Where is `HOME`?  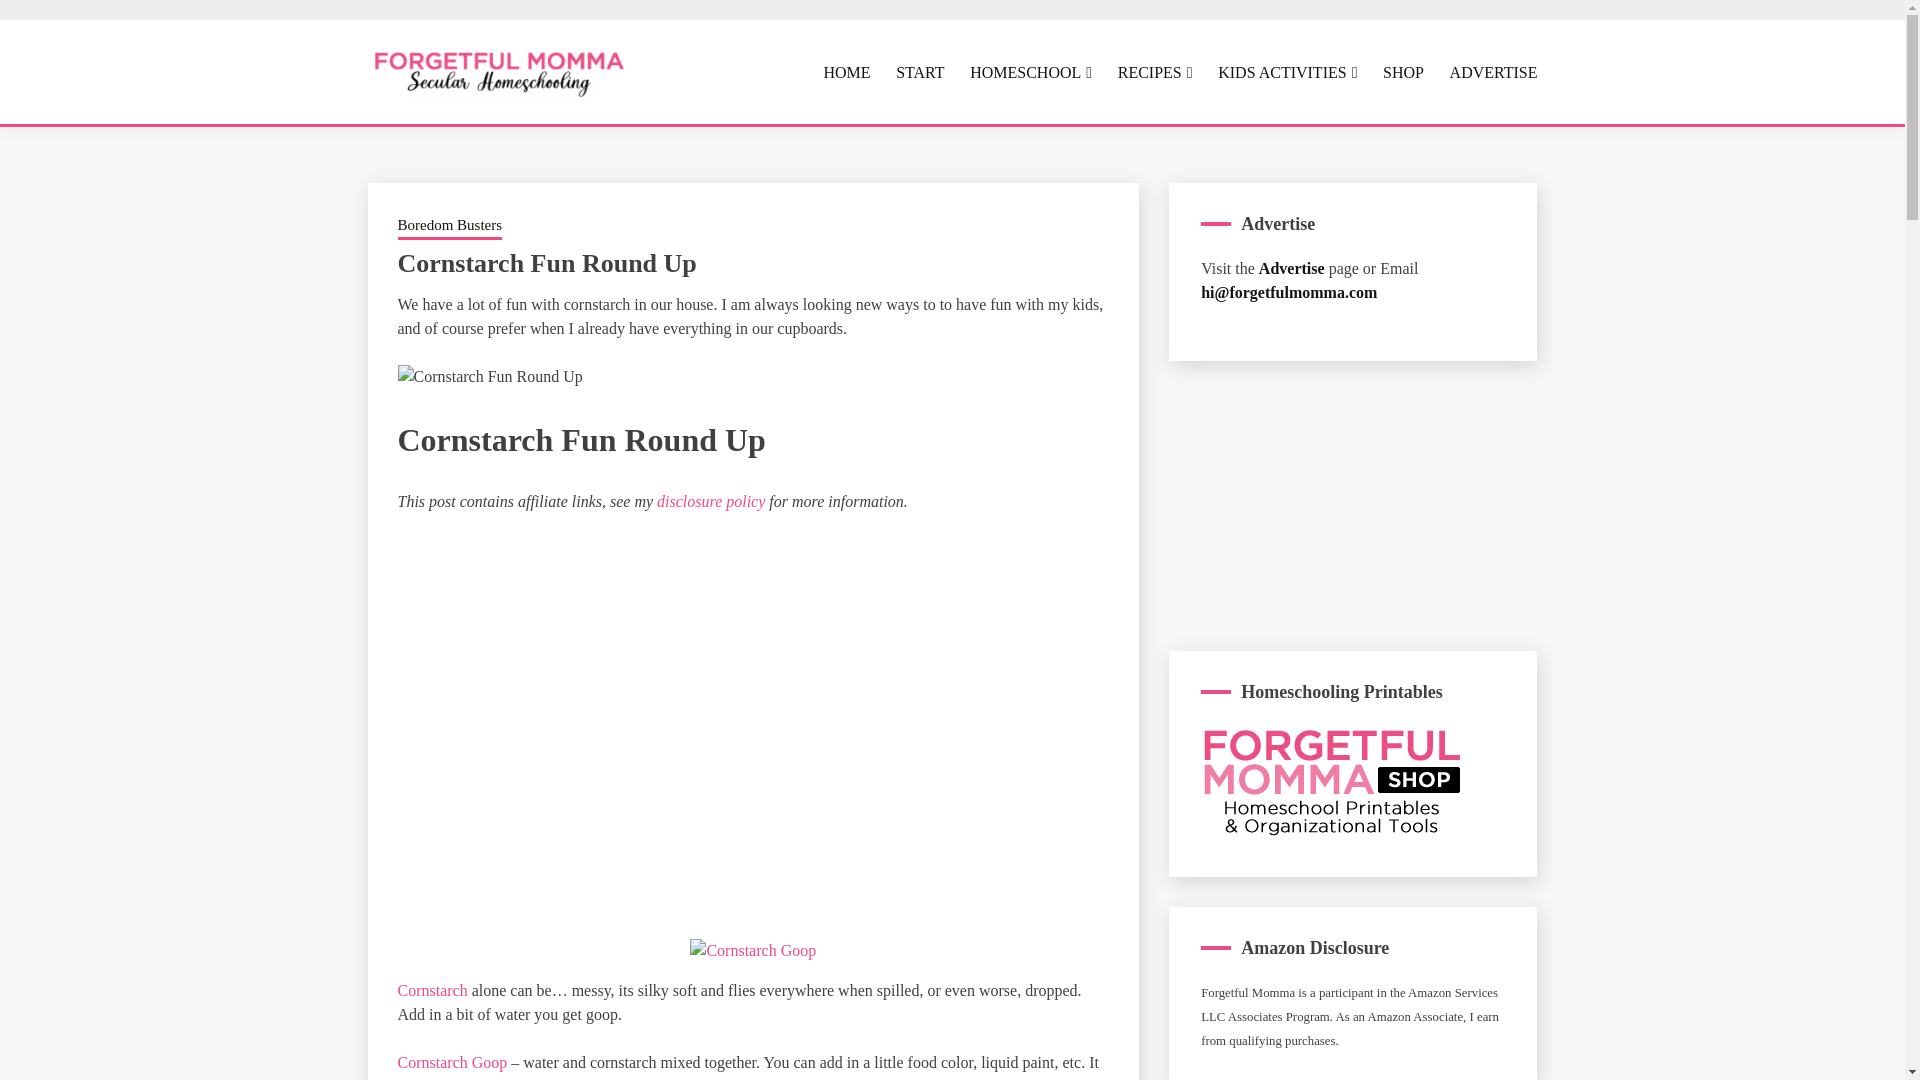 HOME is located at coordinates (846, 72).